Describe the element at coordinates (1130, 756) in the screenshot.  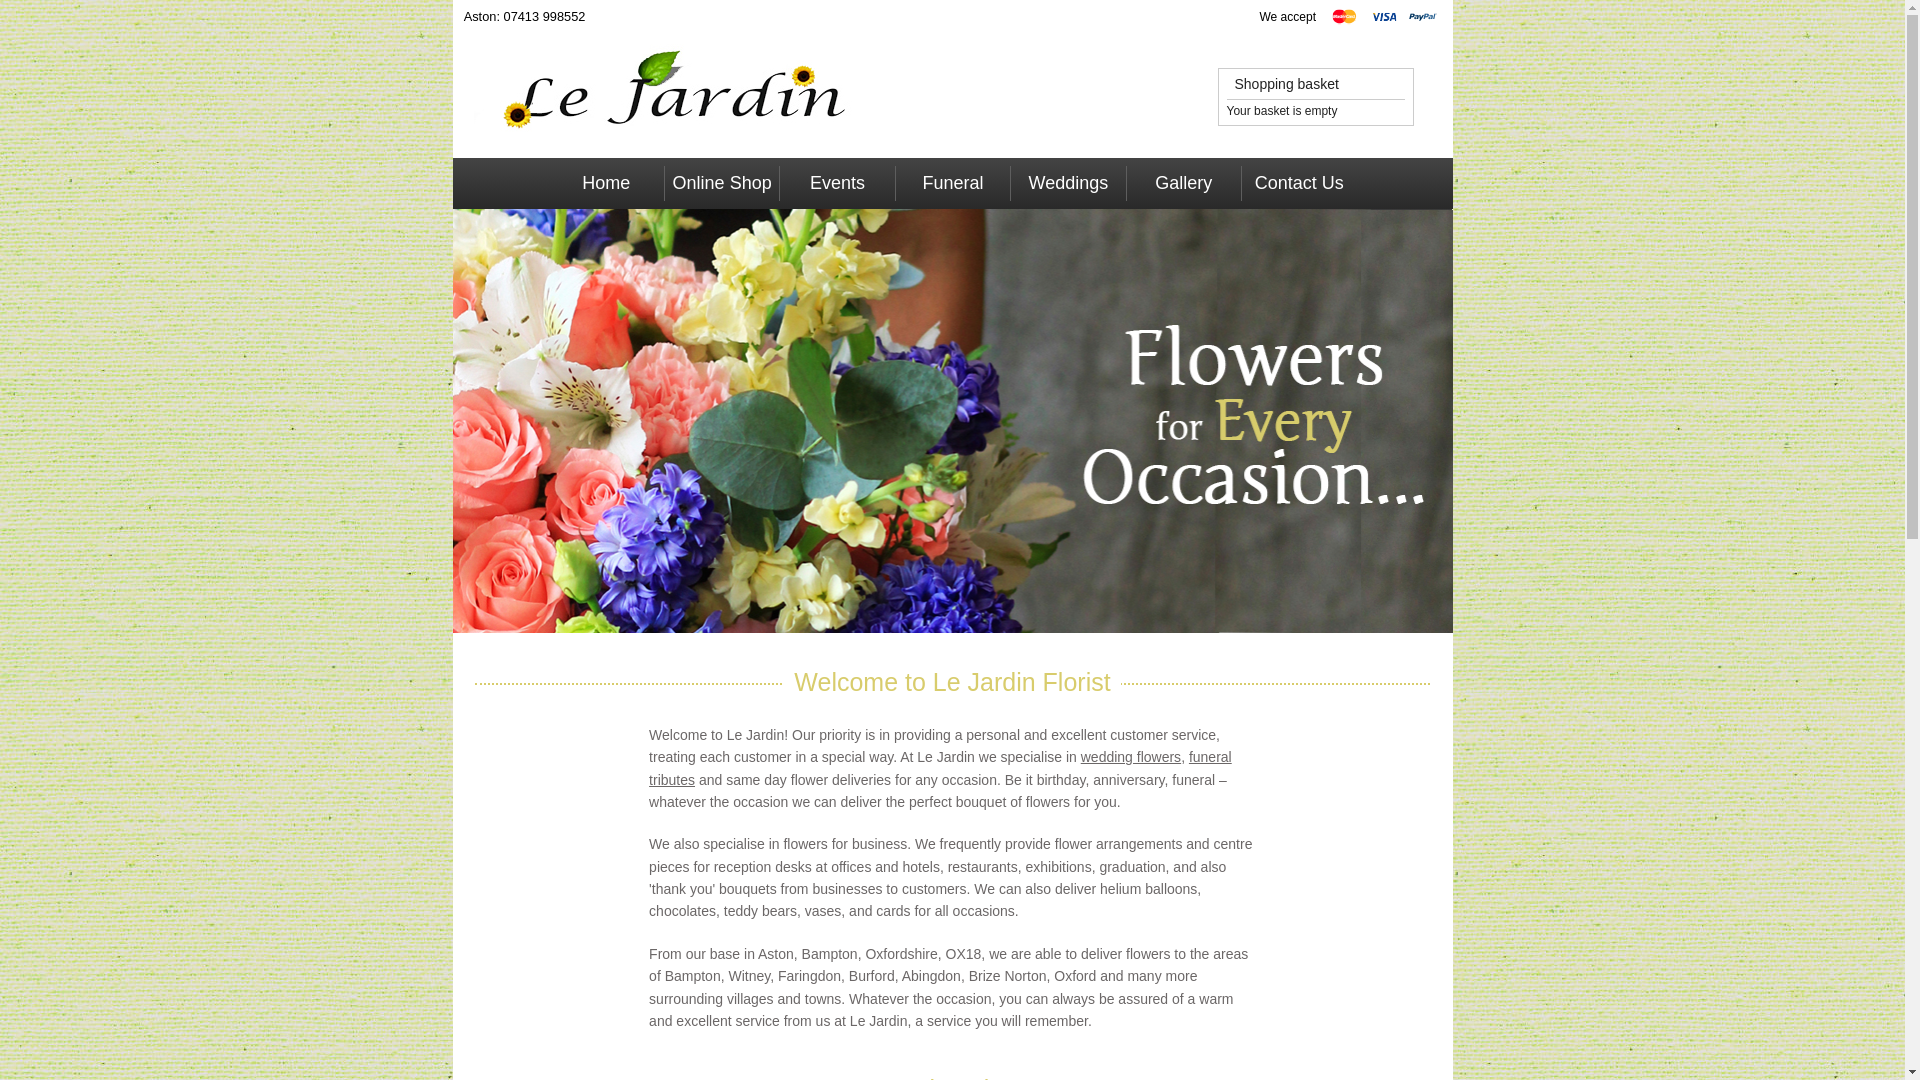
I see `wedding flowers` at that location.